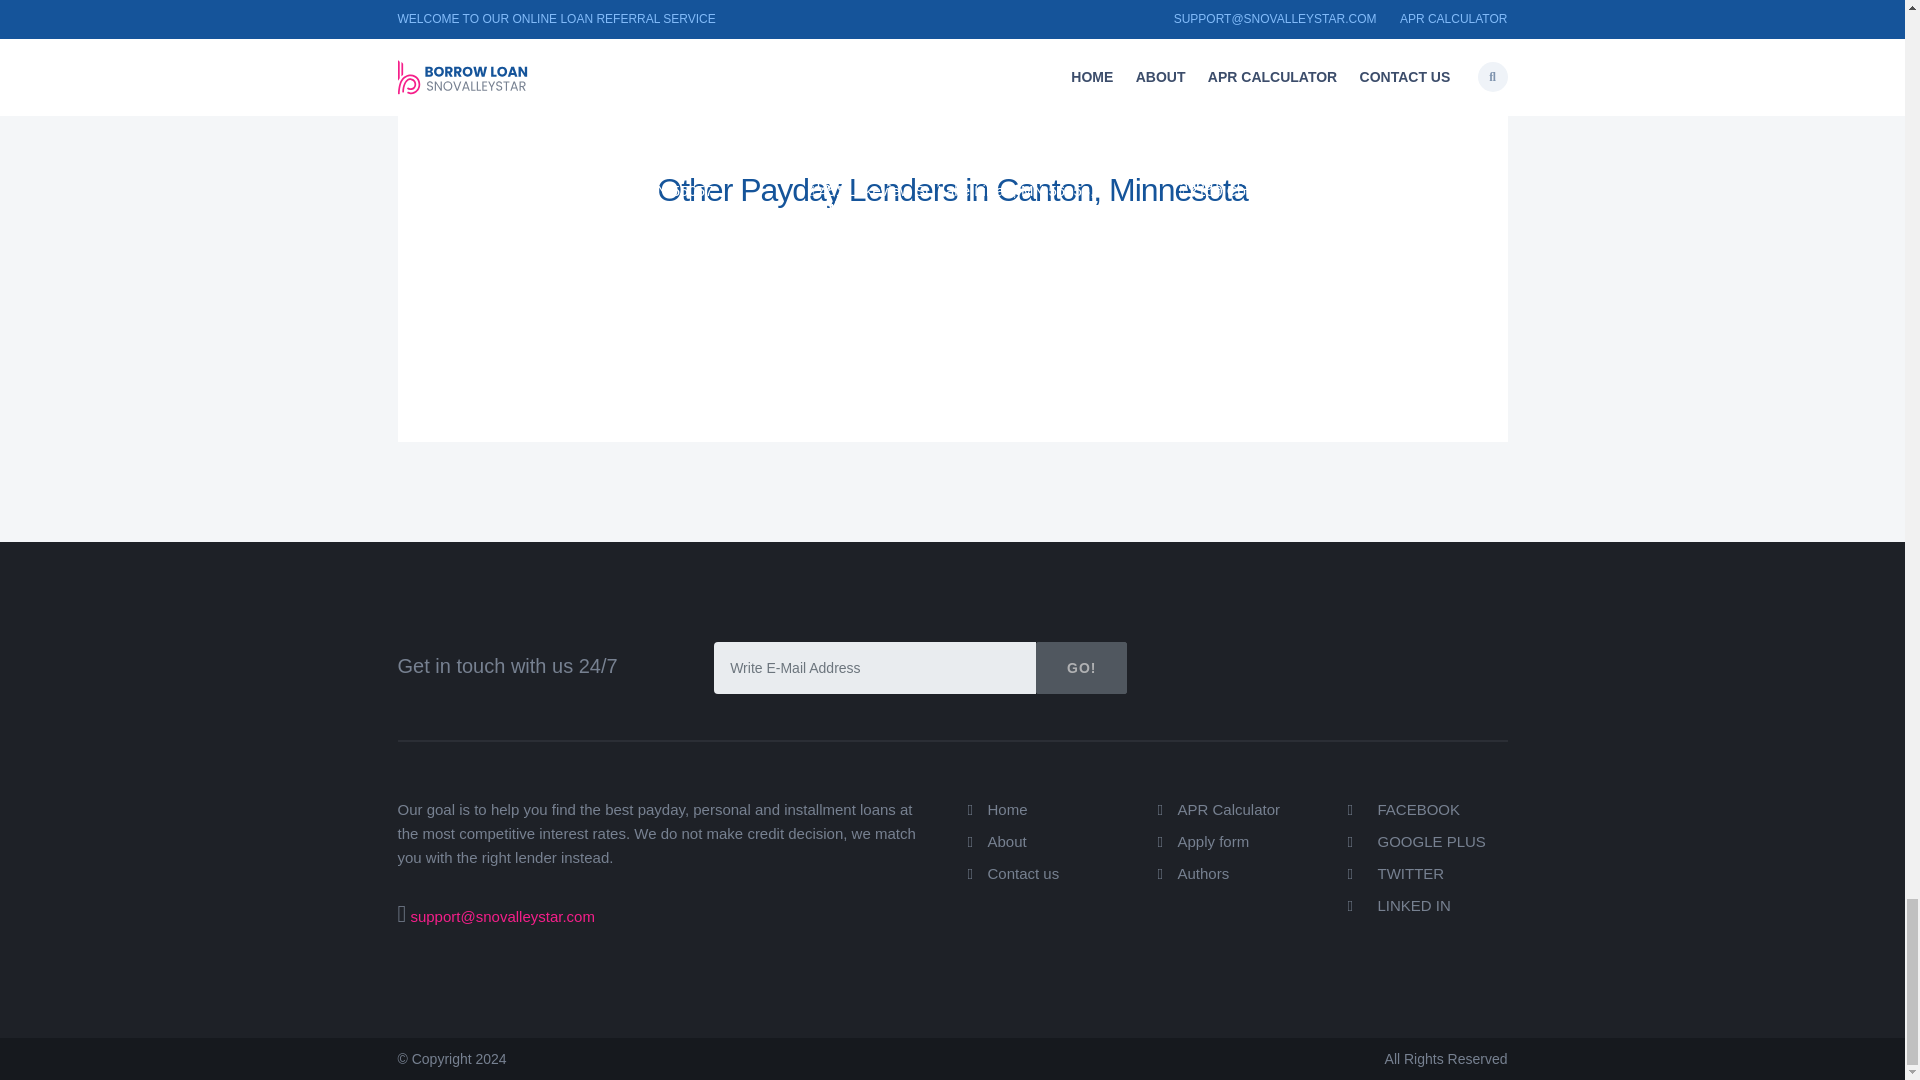  What do you see at coordinates (948, 125) in the screenshot?
I see `Central Minnesota Credit Union` at bounding box center [948, 125].